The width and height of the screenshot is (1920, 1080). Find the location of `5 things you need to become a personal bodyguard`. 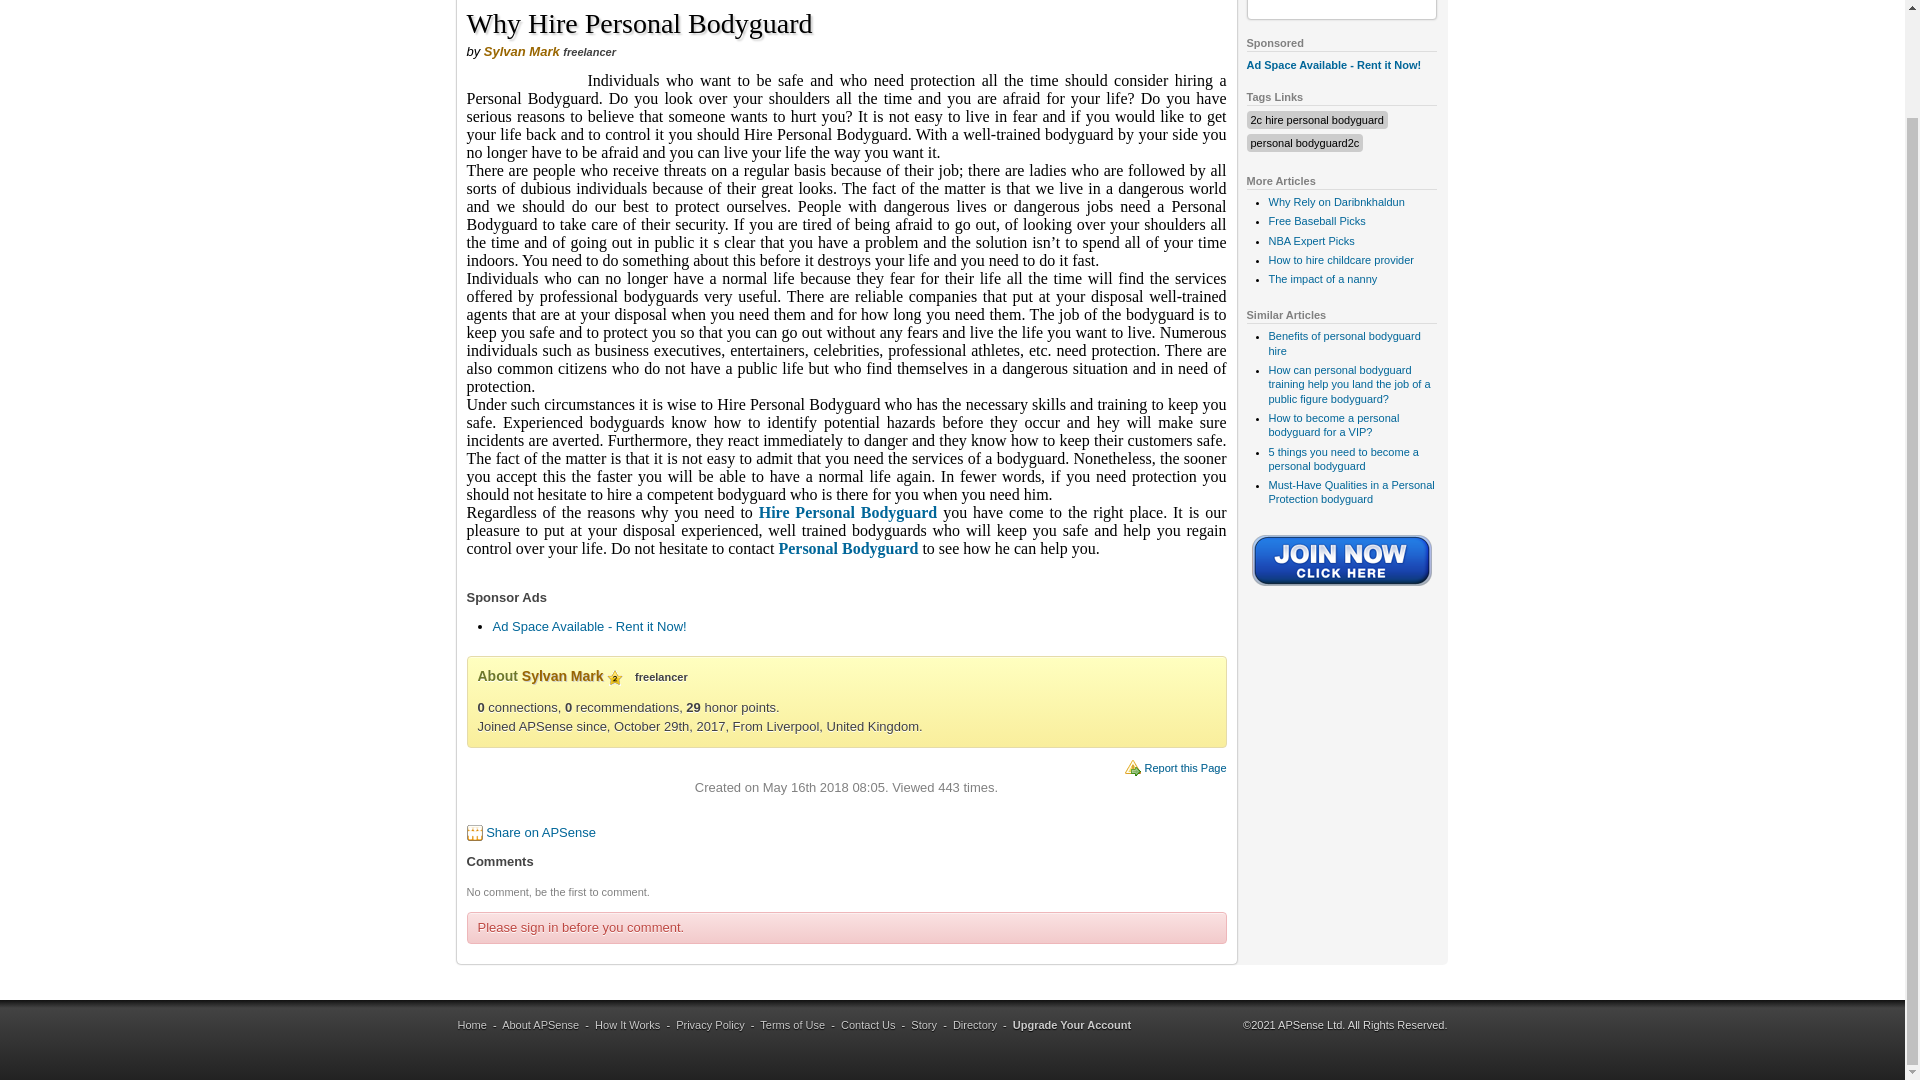

5 things you need to become a personal bodyguard is located at coordinates (1342, 458).